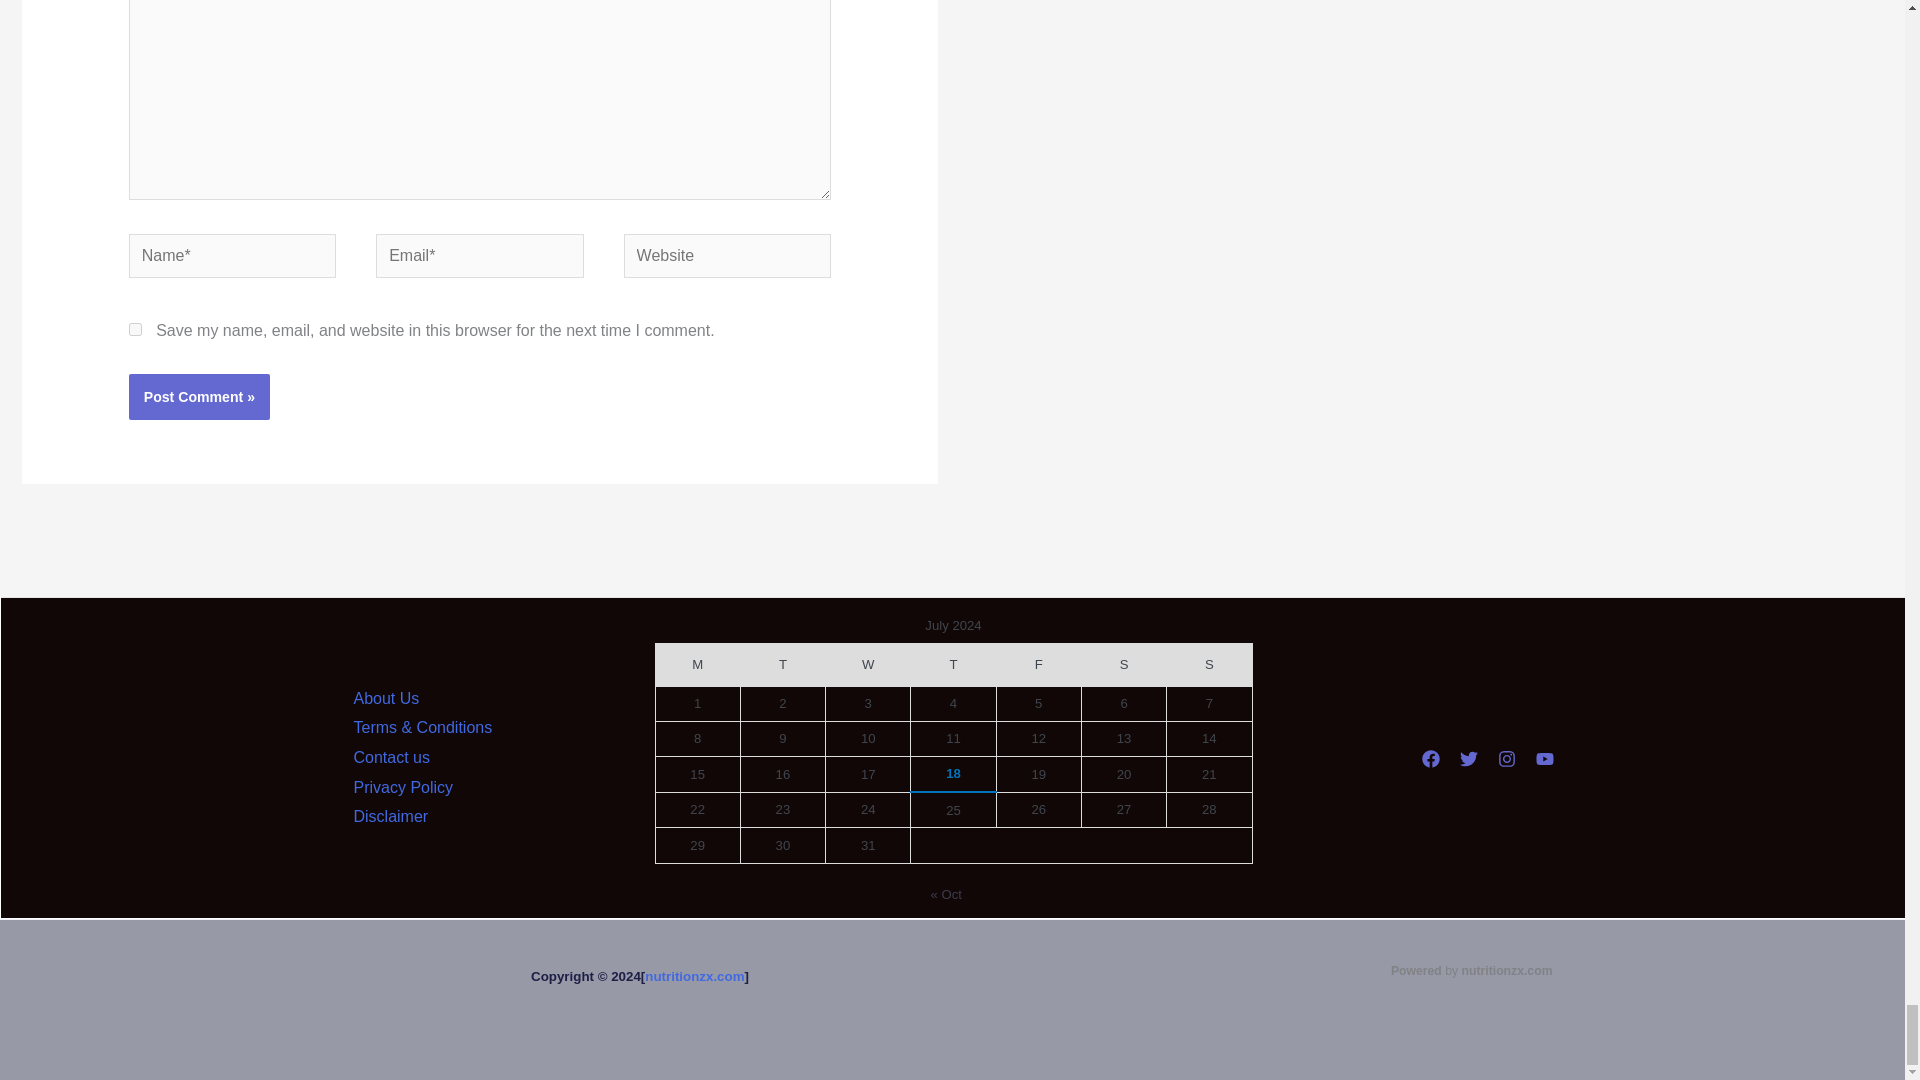 The image size is (1920, 1080). I want to click on Wednesday, so click(868, 664).